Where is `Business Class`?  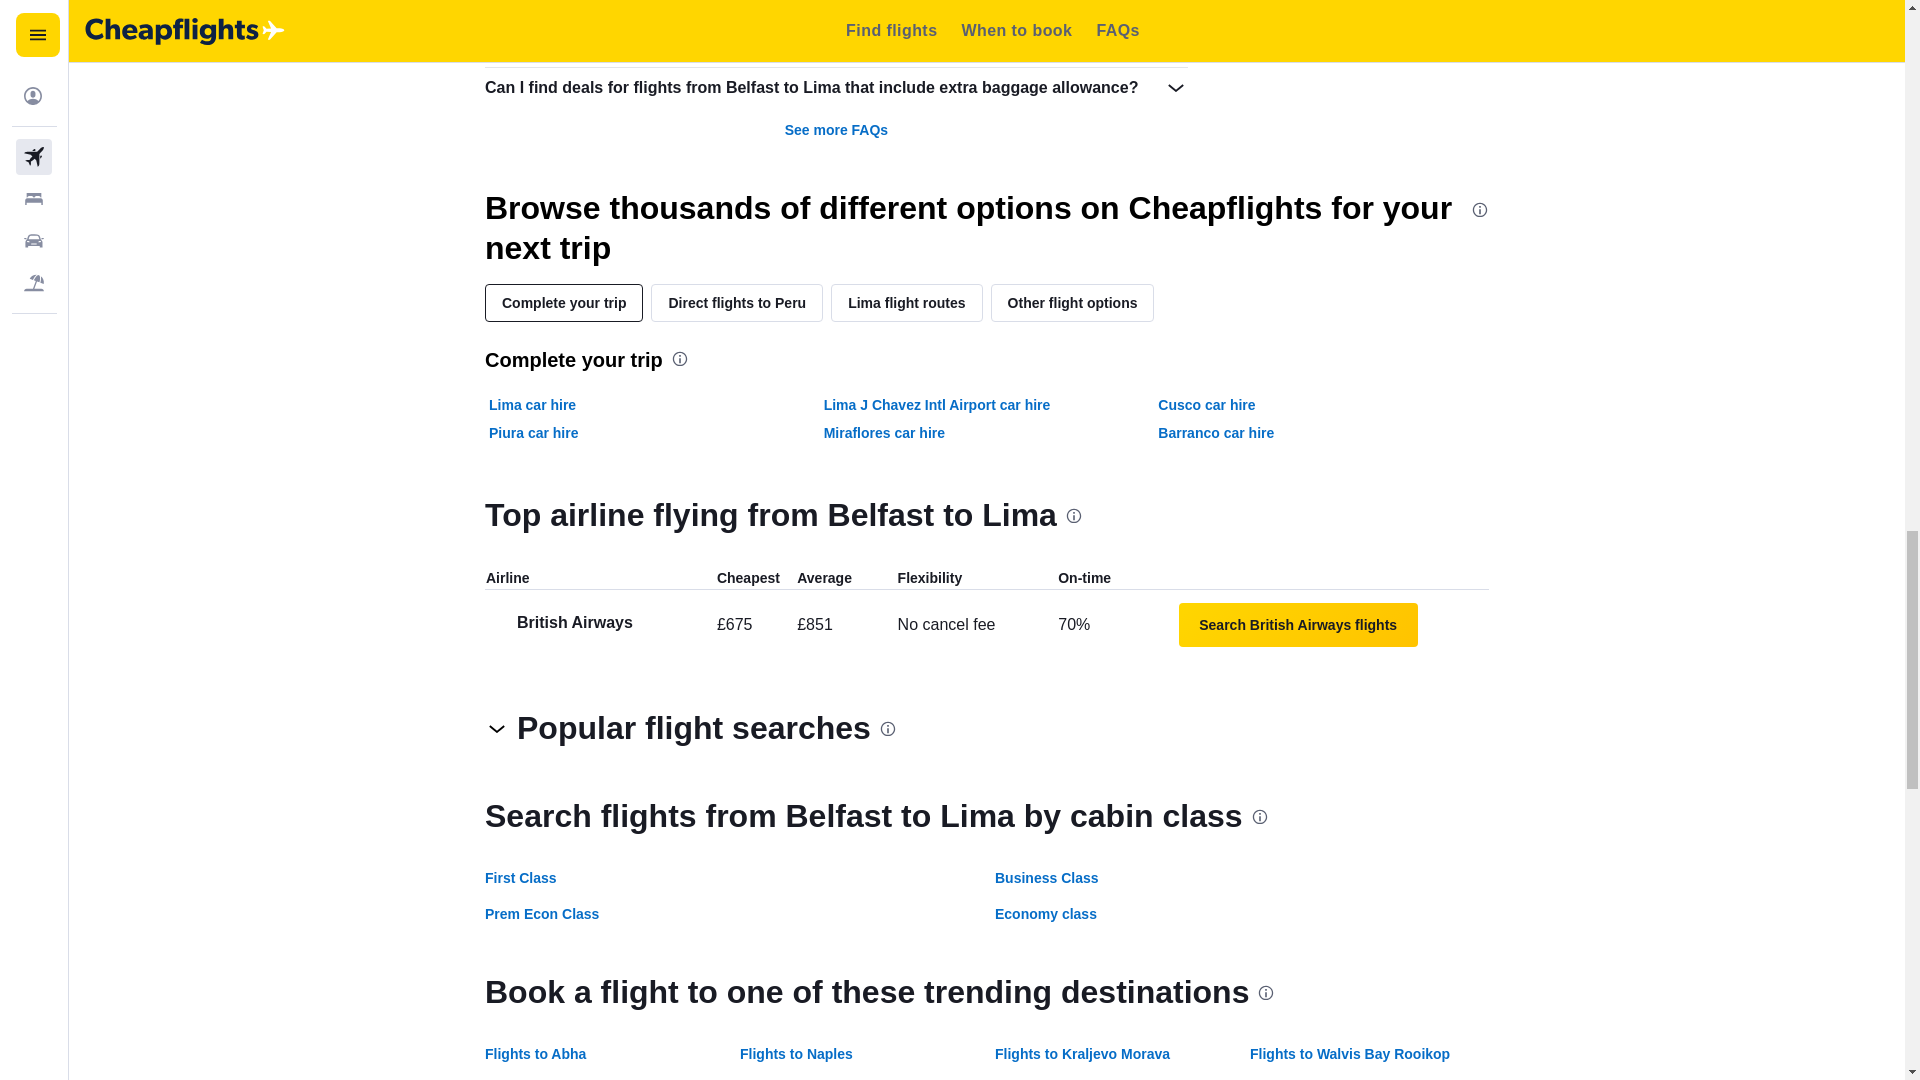 Business Class is located at coordinates (1046, 878).